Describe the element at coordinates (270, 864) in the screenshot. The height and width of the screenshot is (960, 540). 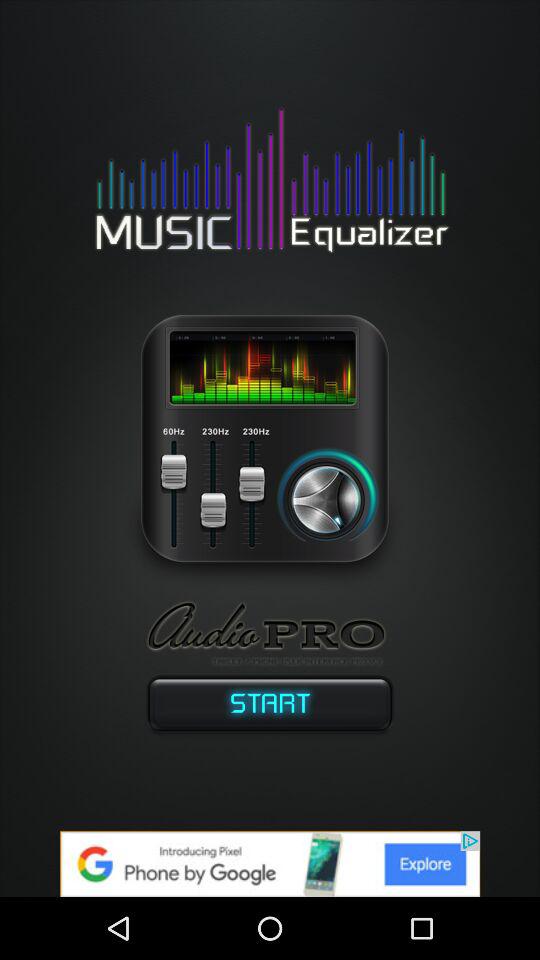
I see `advertisement about google` at that location.